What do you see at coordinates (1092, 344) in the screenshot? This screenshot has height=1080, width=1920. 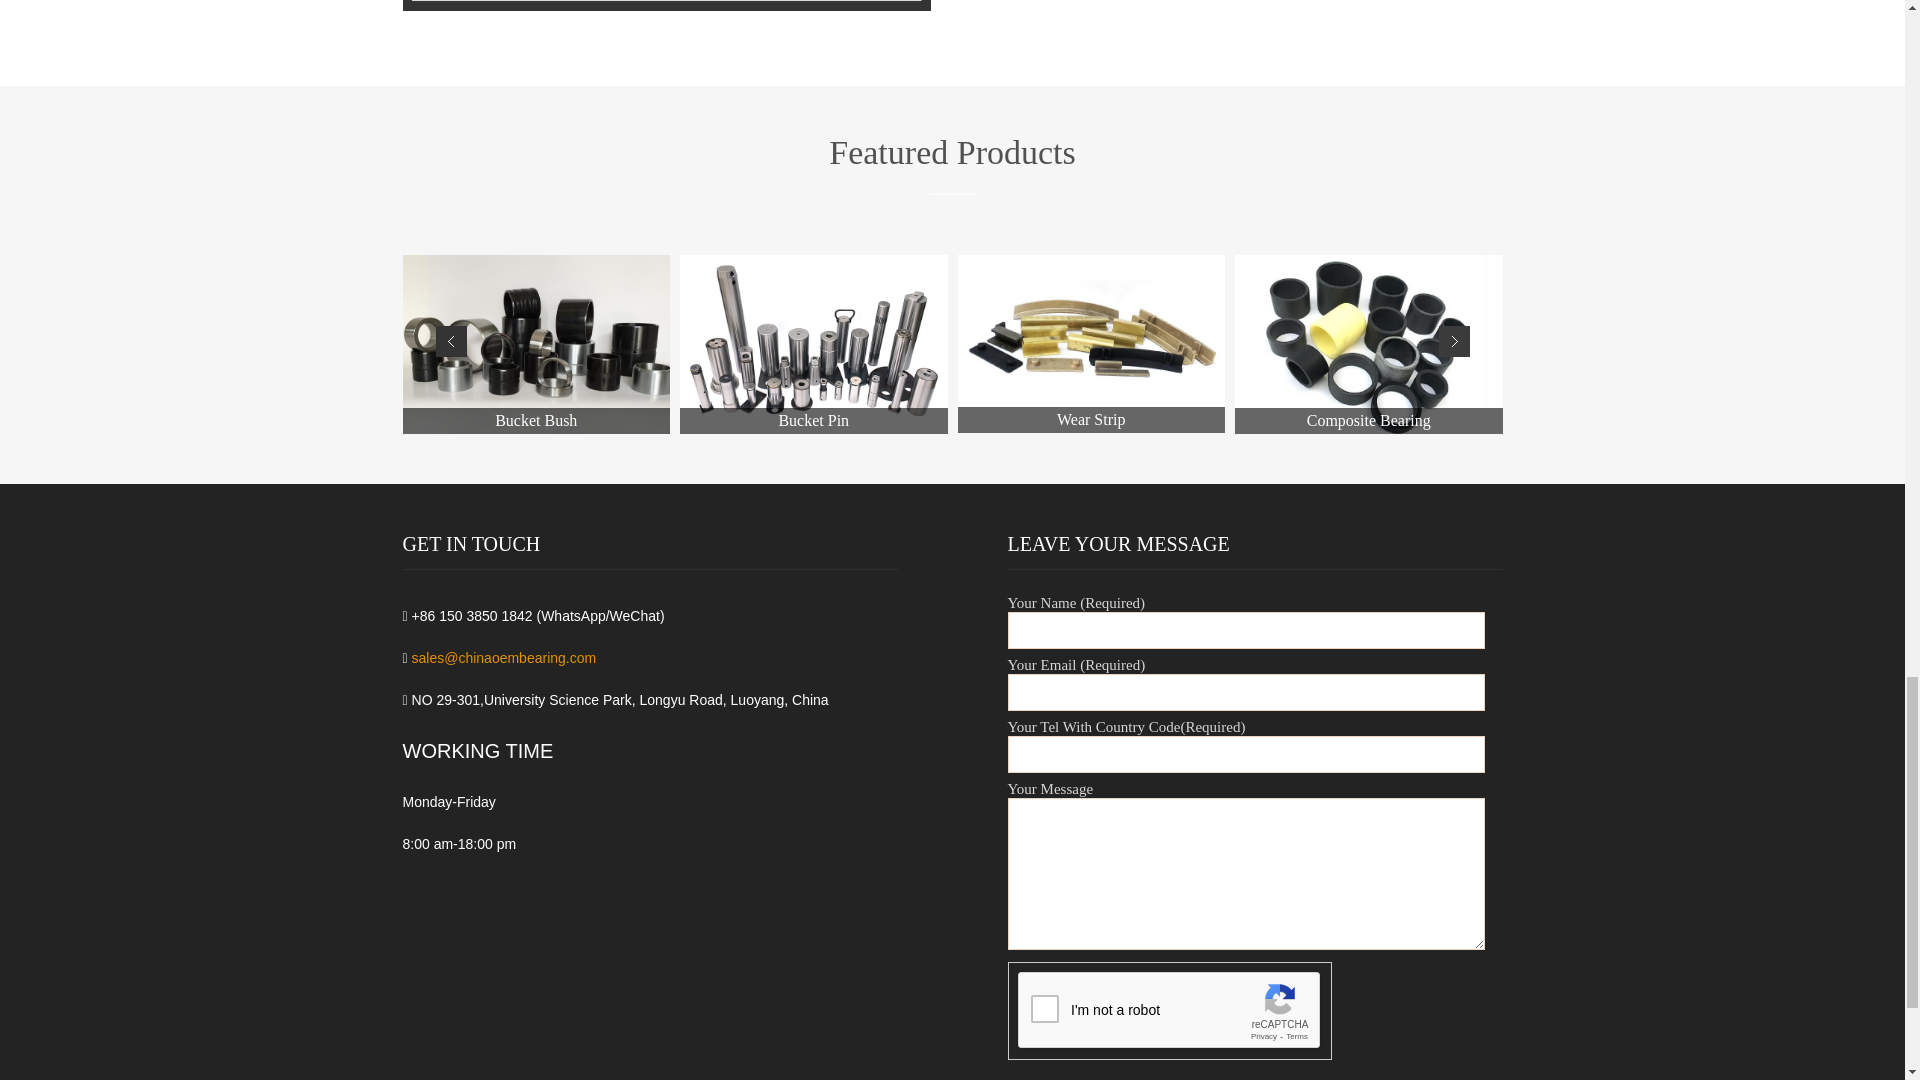 I see `Wear Strip` at bounding box center [1092, 344].